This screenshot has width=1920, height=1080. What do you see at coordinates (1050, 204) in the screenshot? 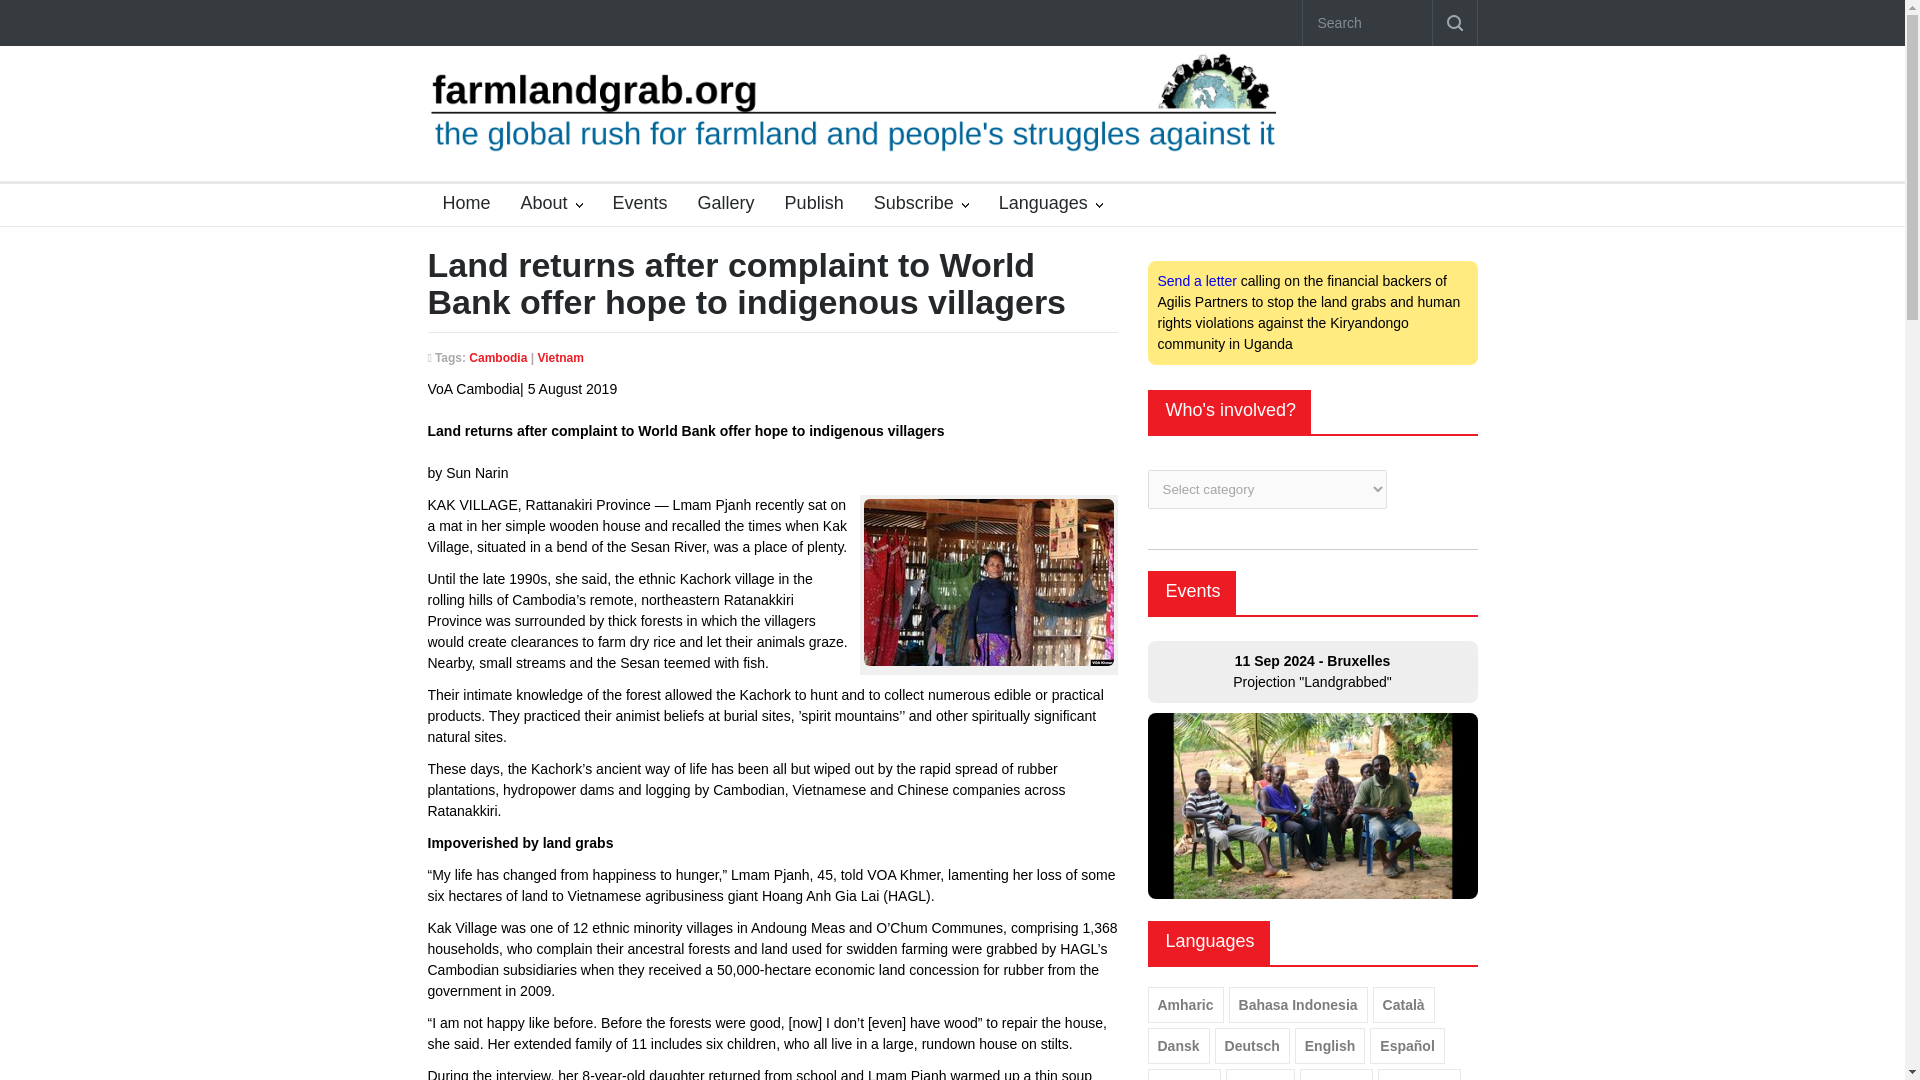
I see `Categories` at bounding box center [1050, 204].